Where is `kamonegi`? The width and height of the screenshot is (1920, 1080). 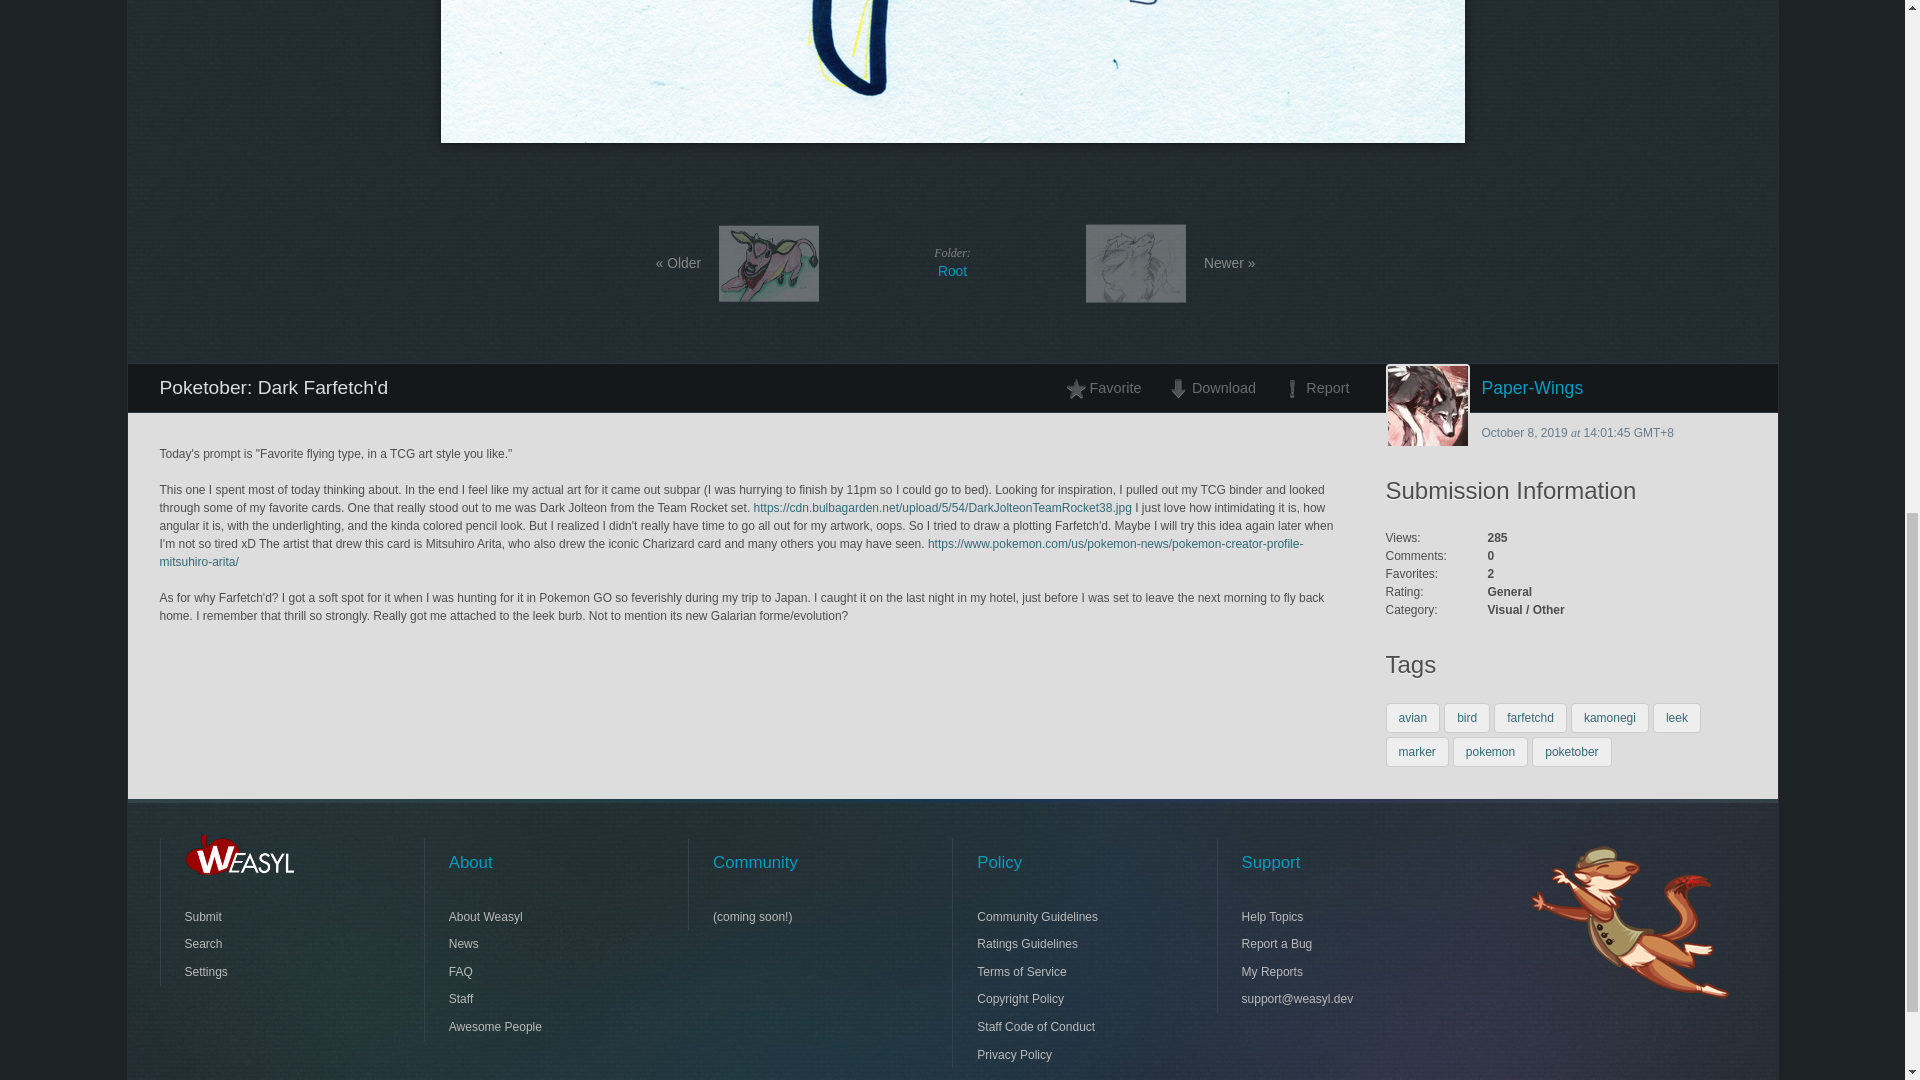 kamonegi is located at coordinates (1211, 387).